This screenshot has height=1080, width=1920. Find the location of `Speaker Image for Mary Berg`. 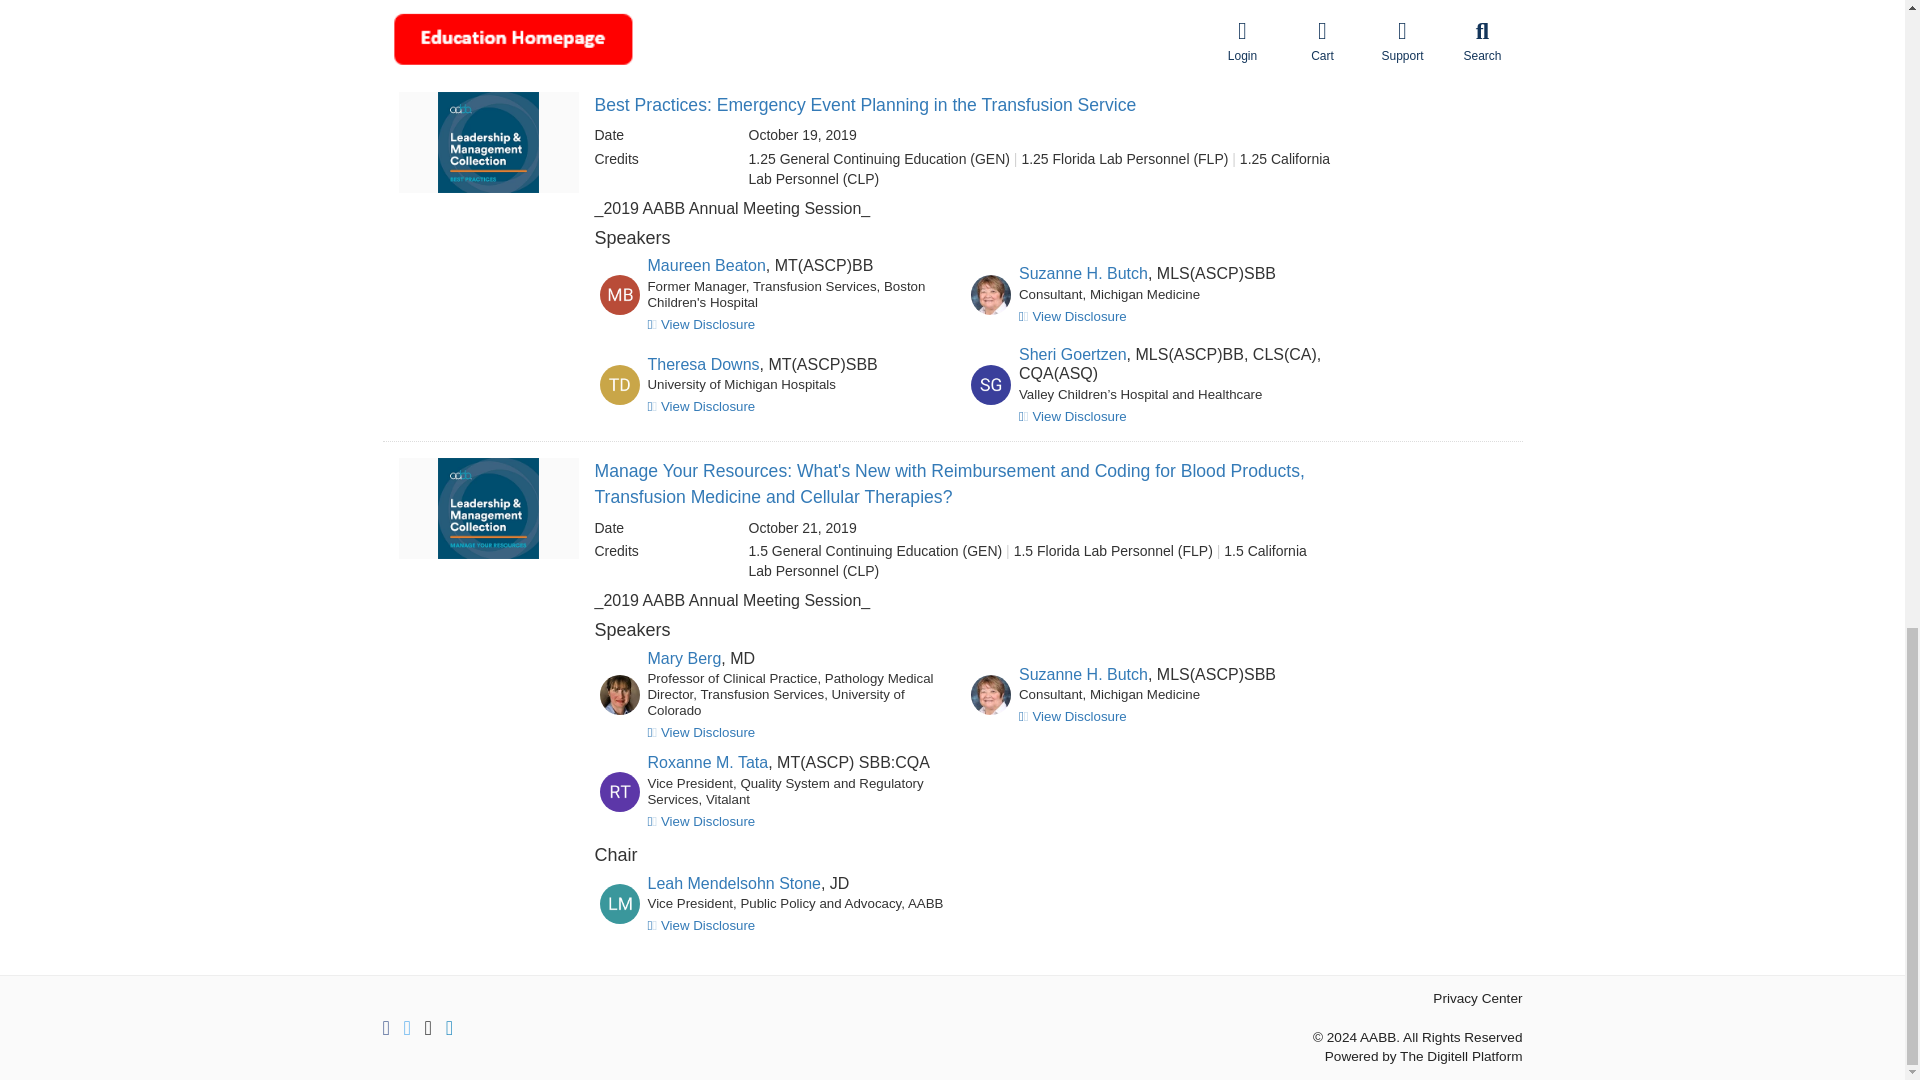

Speaker Image for Mary Berg is located at coordinates (619, 694).